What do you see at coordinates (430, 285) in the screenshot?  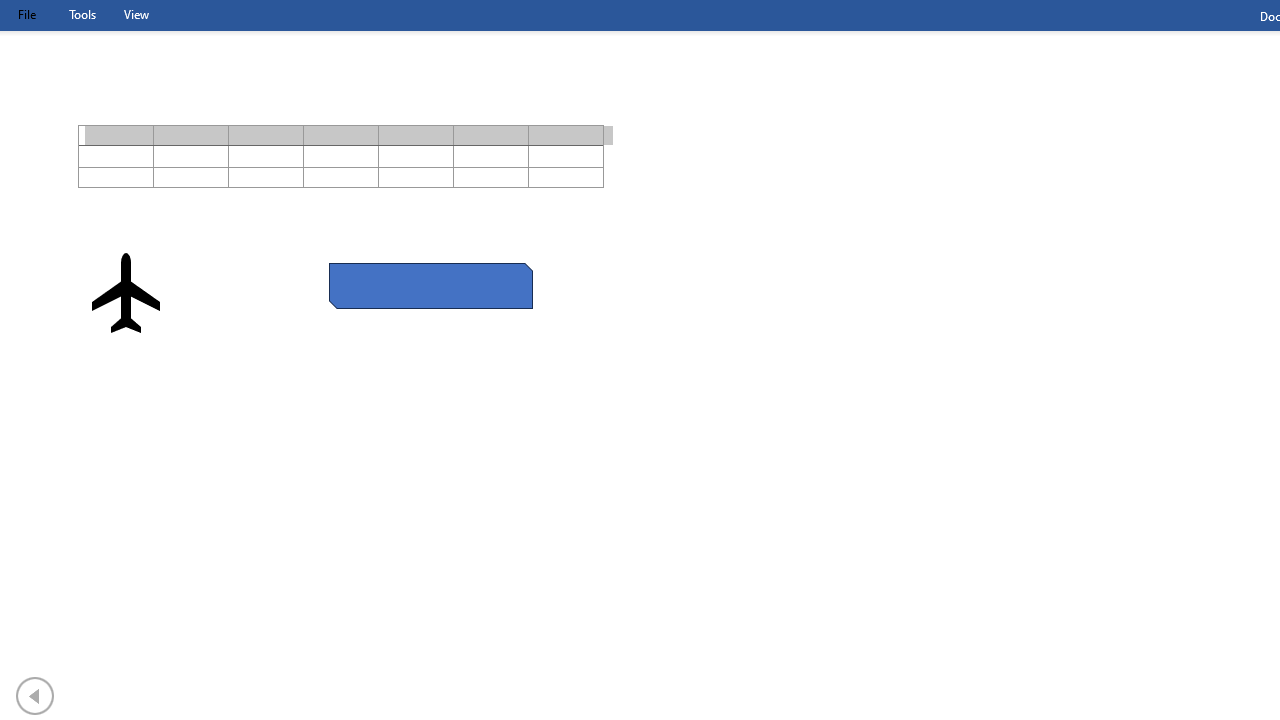 I see `Rectangle: Diagonal Corners Snipped 2` at bounding box center [430, 285].